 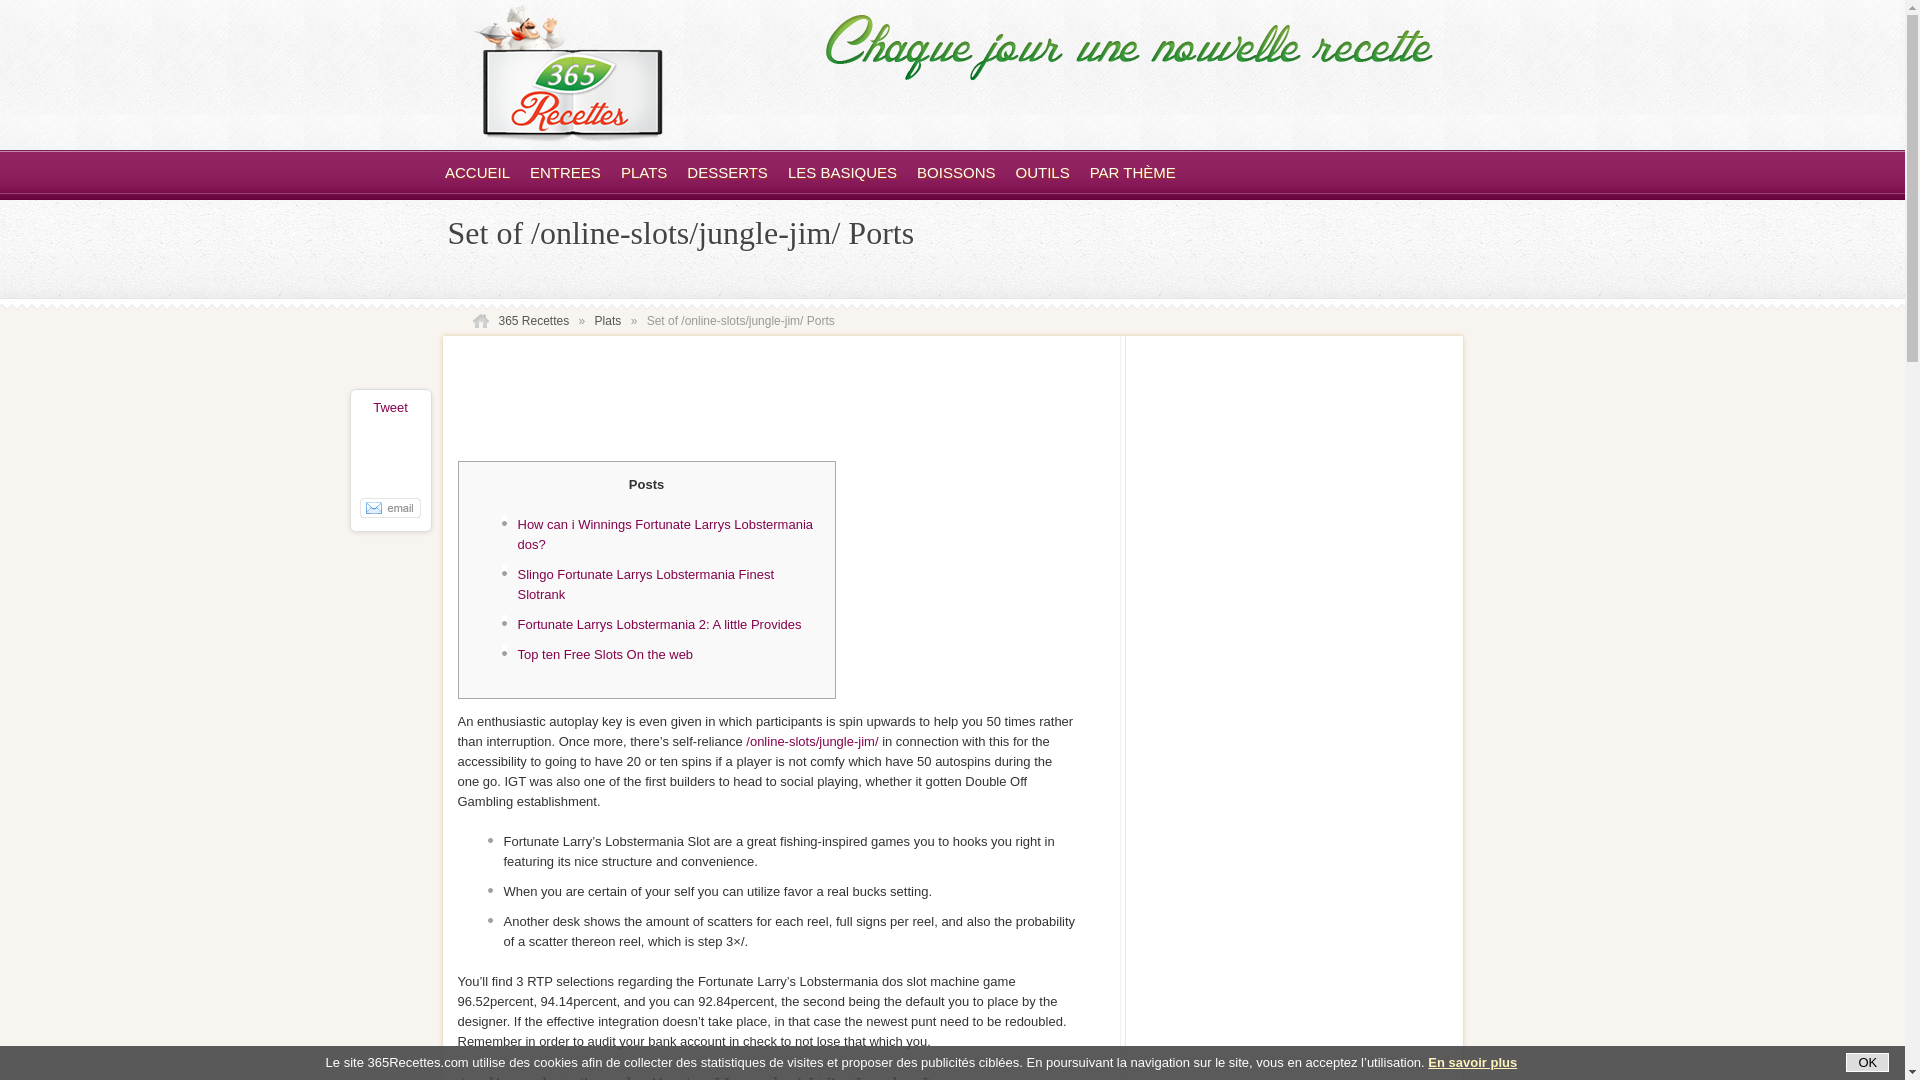 I want to click on BOISSONS, so click(x=956, y=172).